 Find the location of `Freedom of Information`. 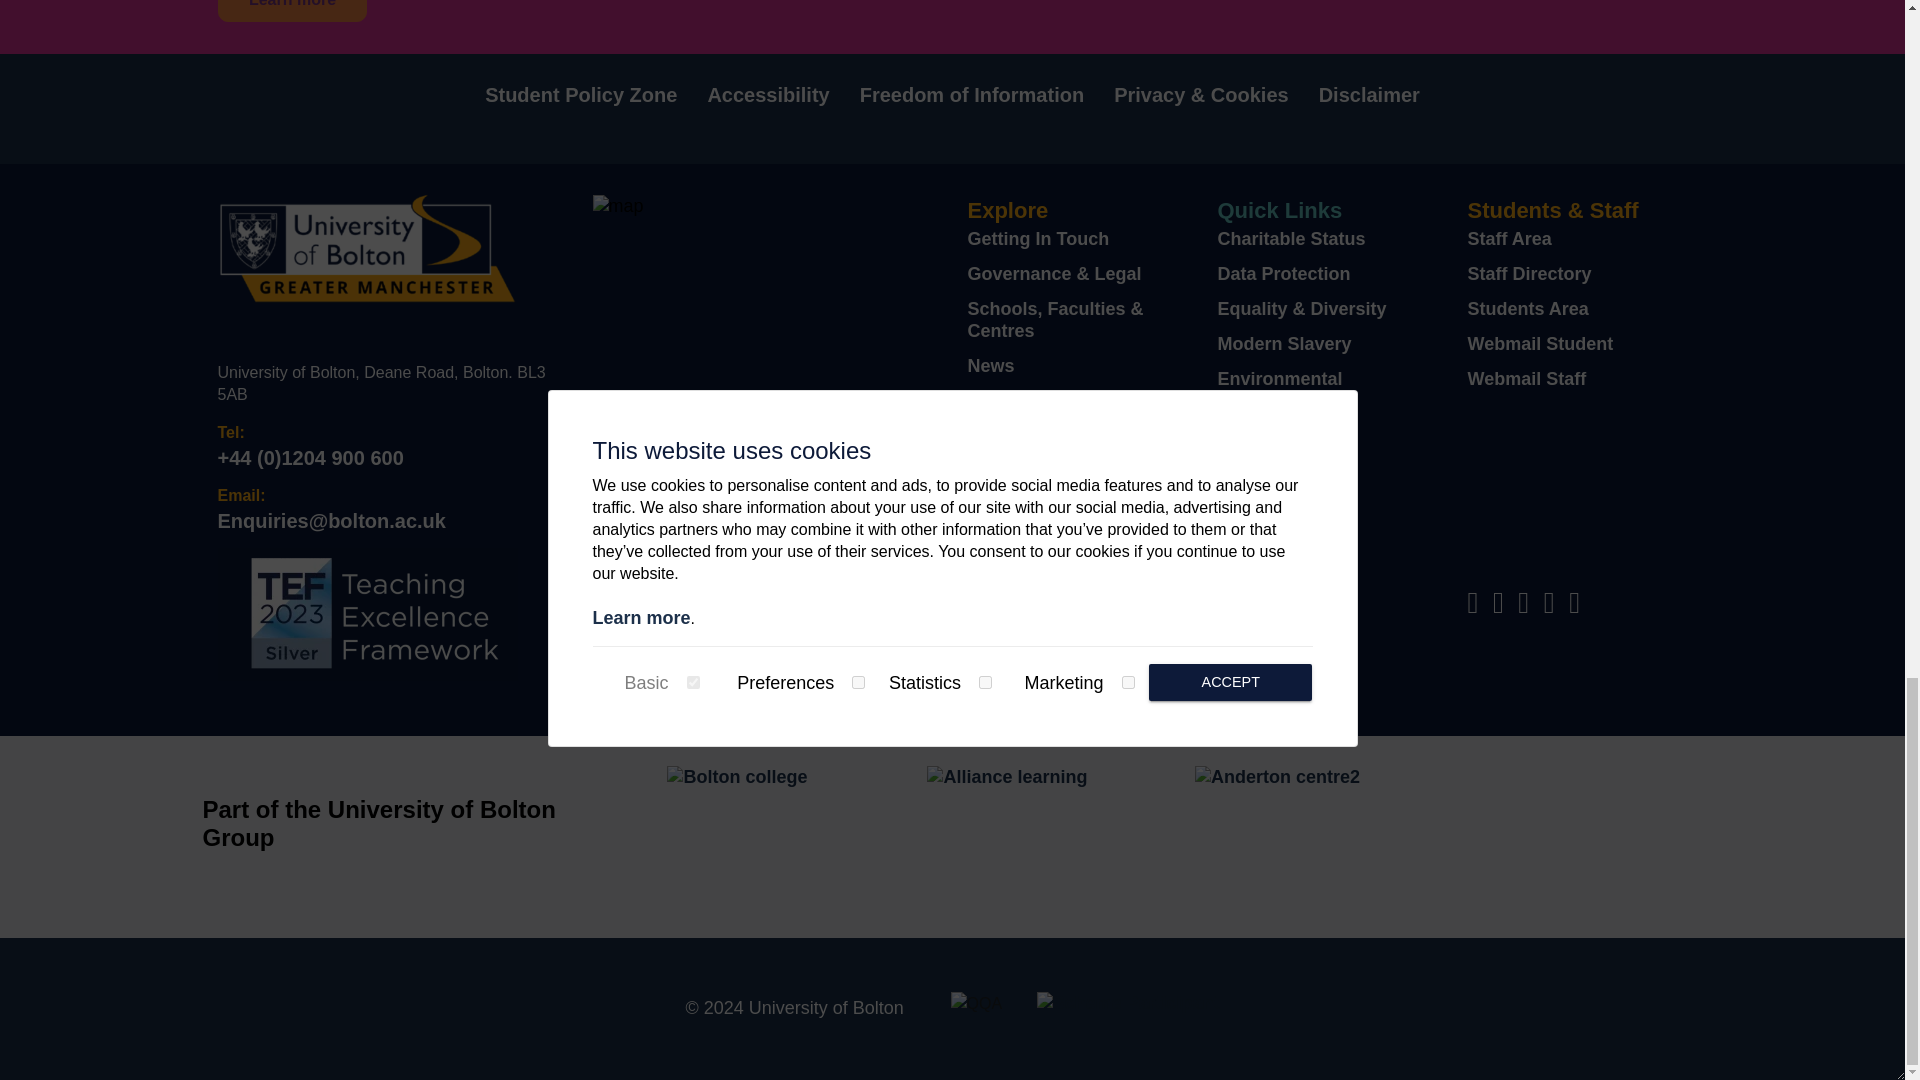

Freedom of Information is located at coordinates (972, 94).